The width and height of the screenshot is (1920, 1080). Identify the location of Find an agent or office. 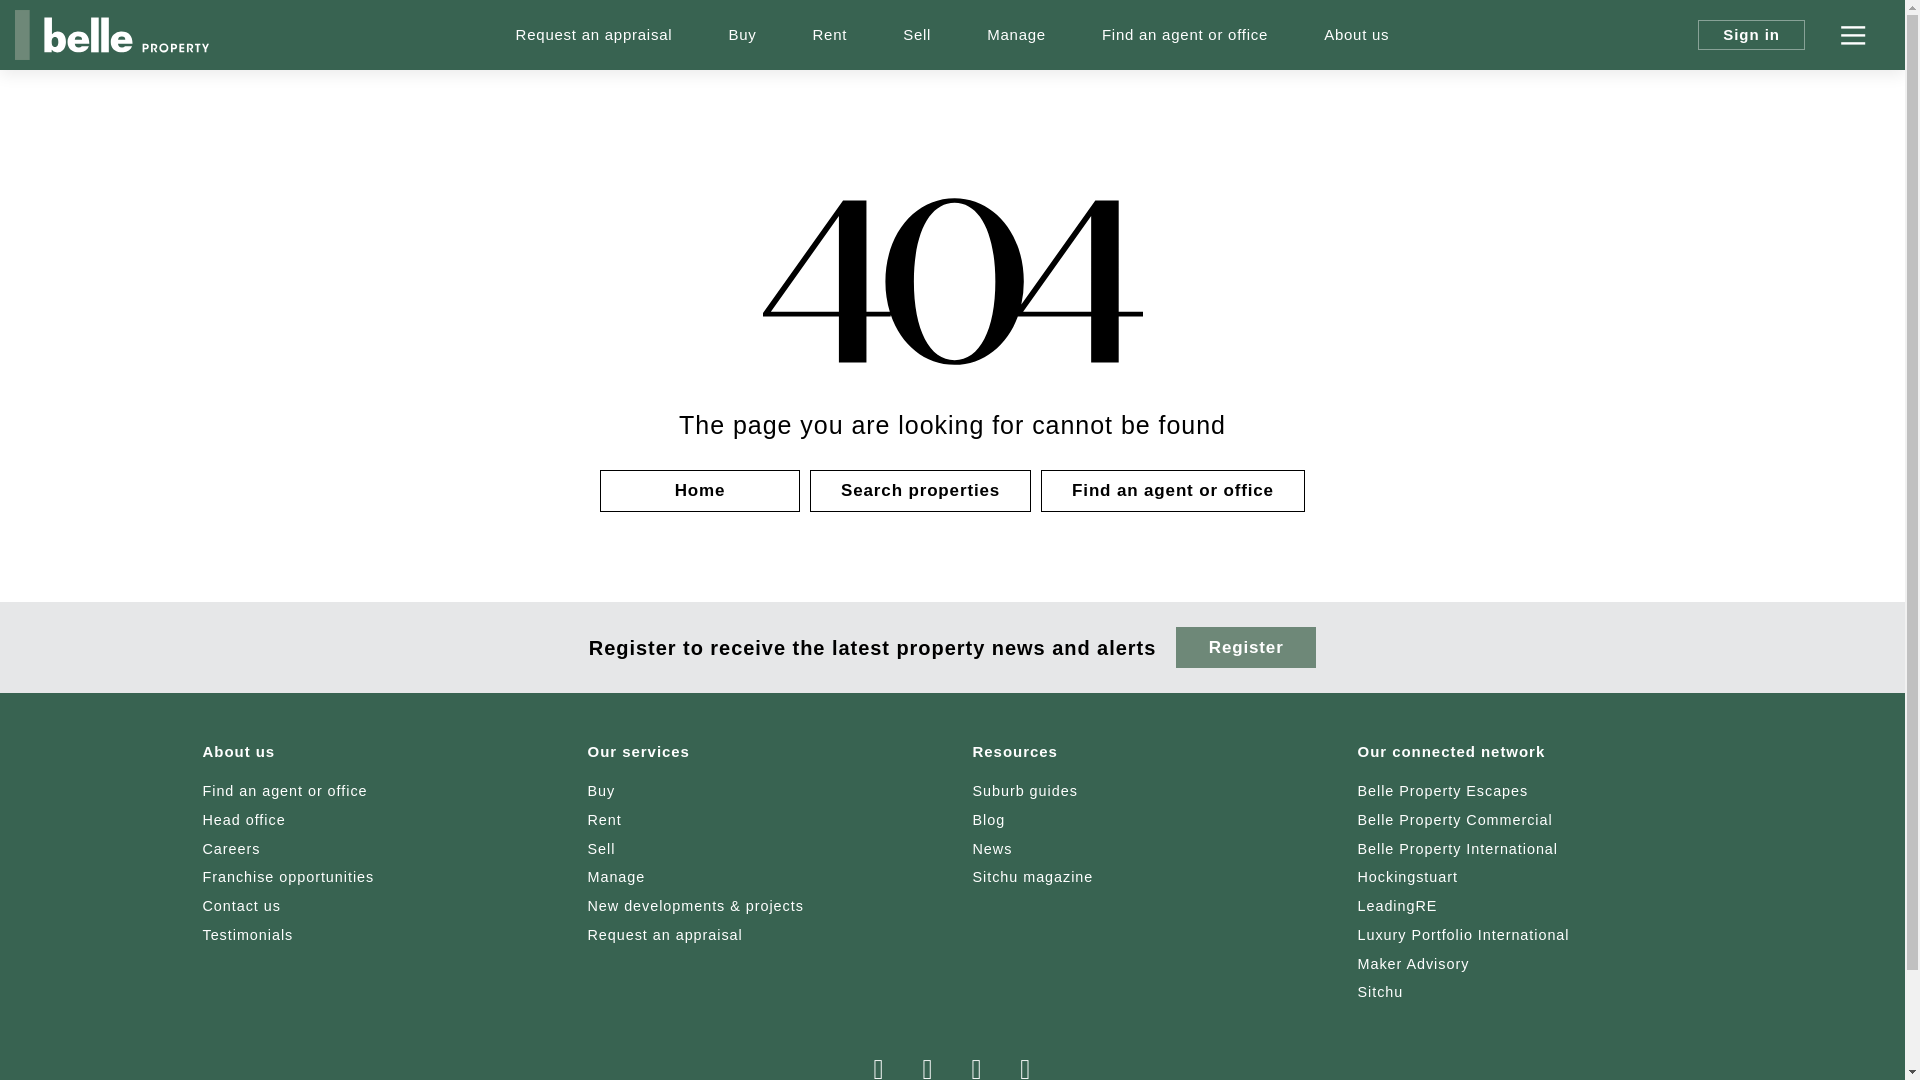
(1185, 35).